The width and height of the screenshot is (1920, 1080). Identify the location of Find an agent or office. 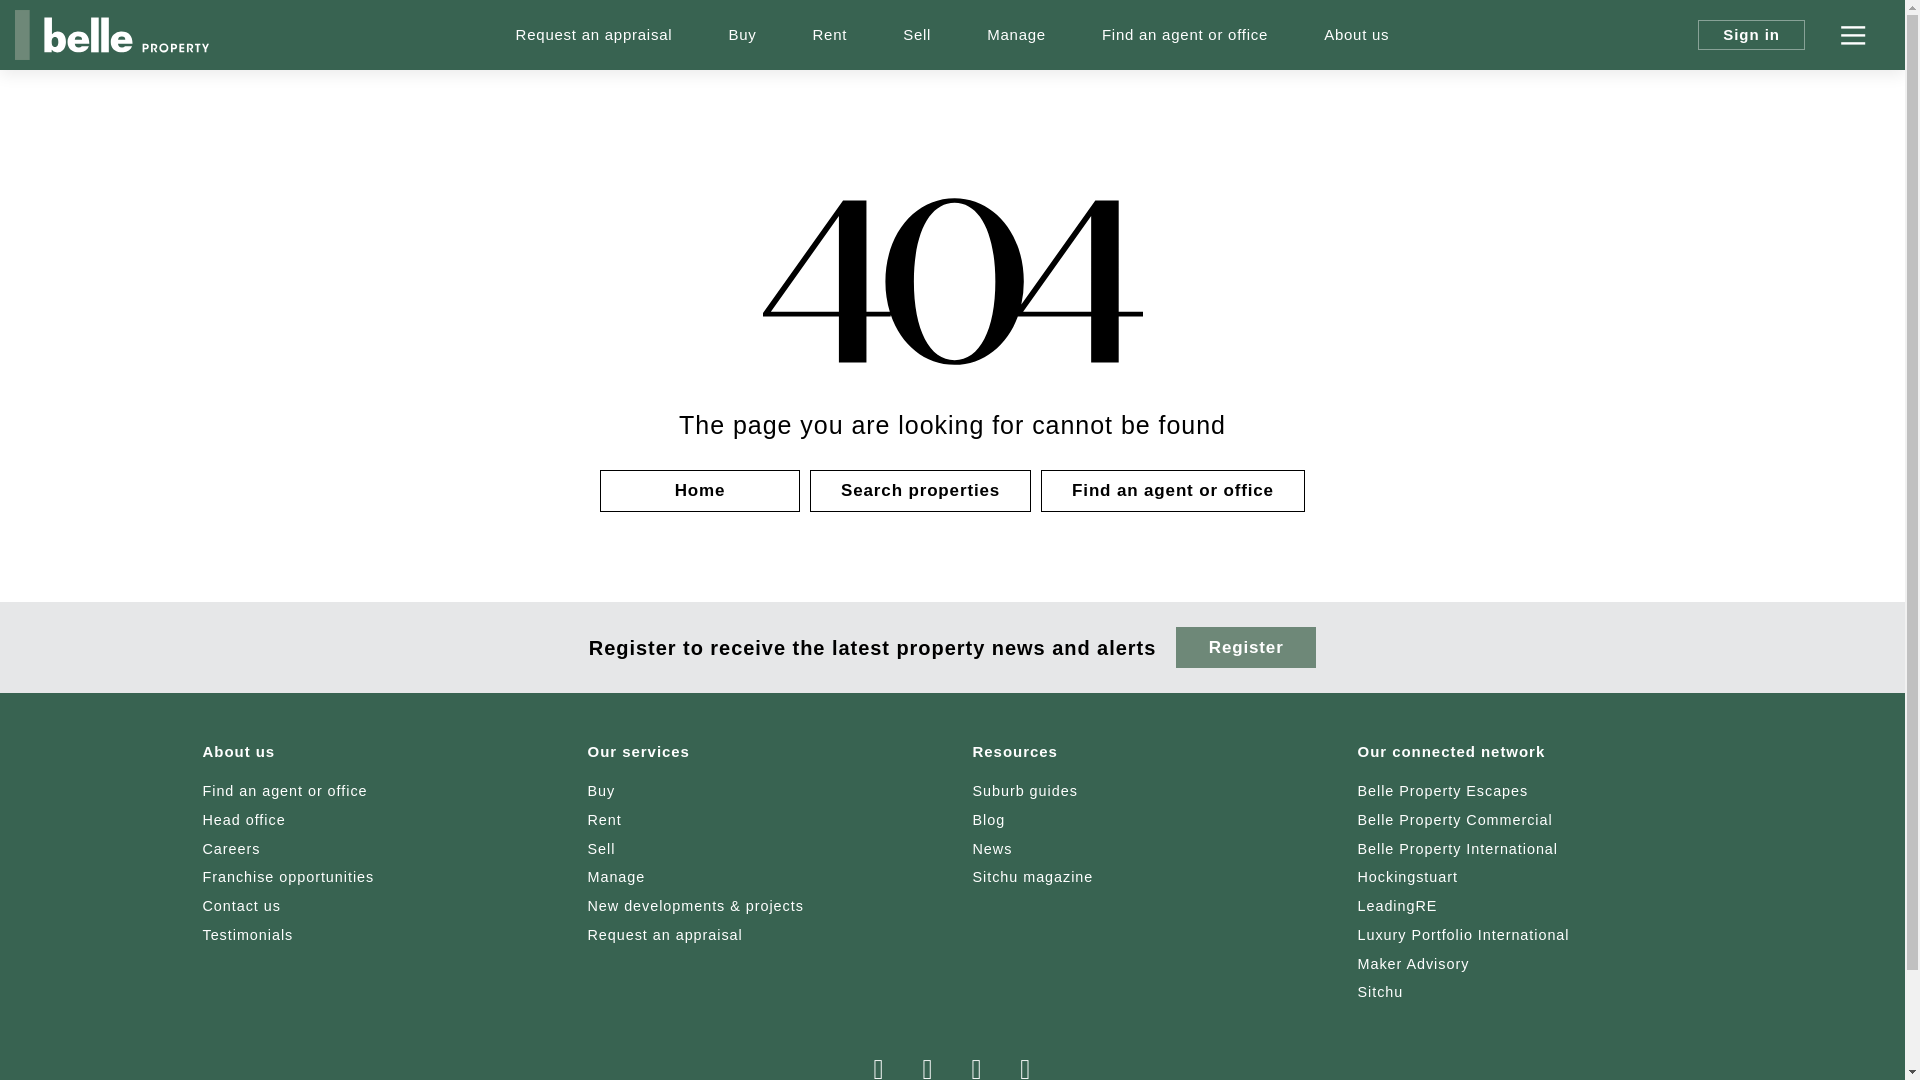
(1185, 35).